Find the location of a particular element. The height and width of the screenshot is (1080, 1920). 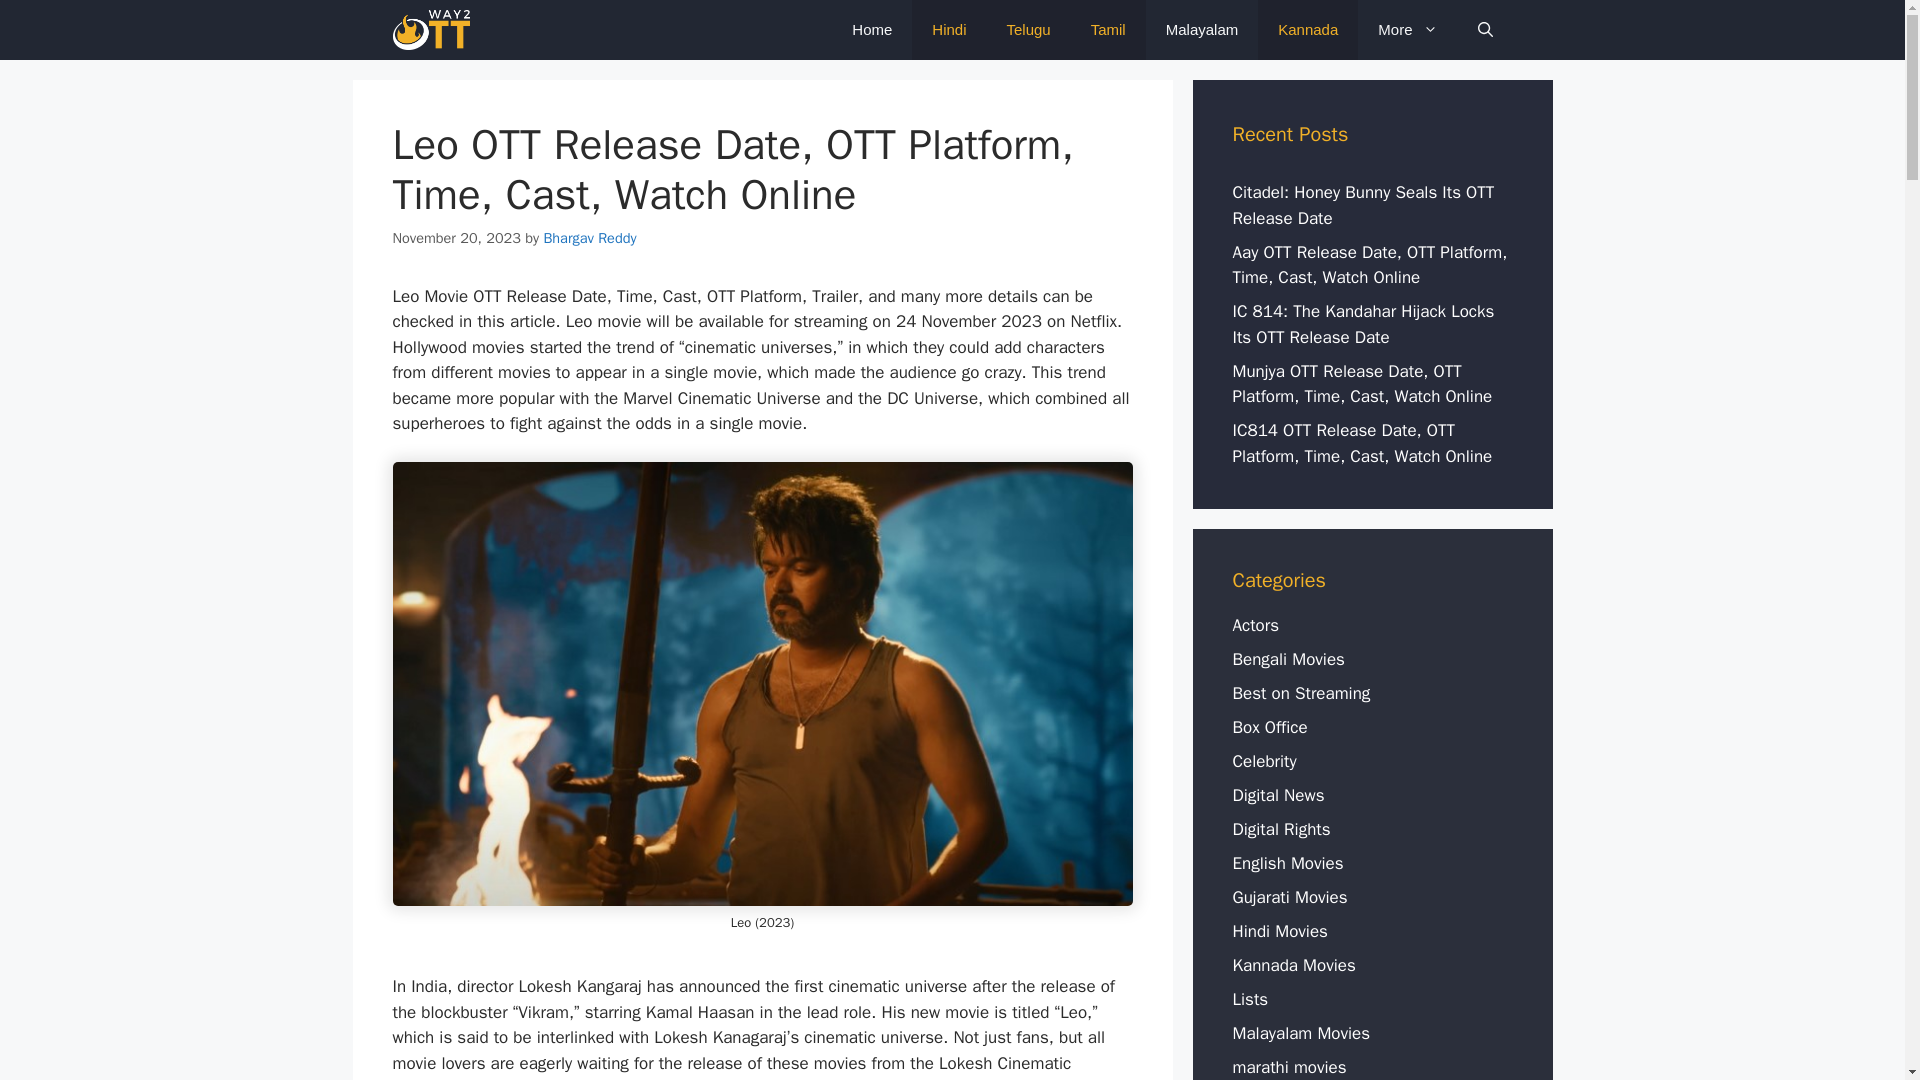

Home is located at coordinates (872, 30).